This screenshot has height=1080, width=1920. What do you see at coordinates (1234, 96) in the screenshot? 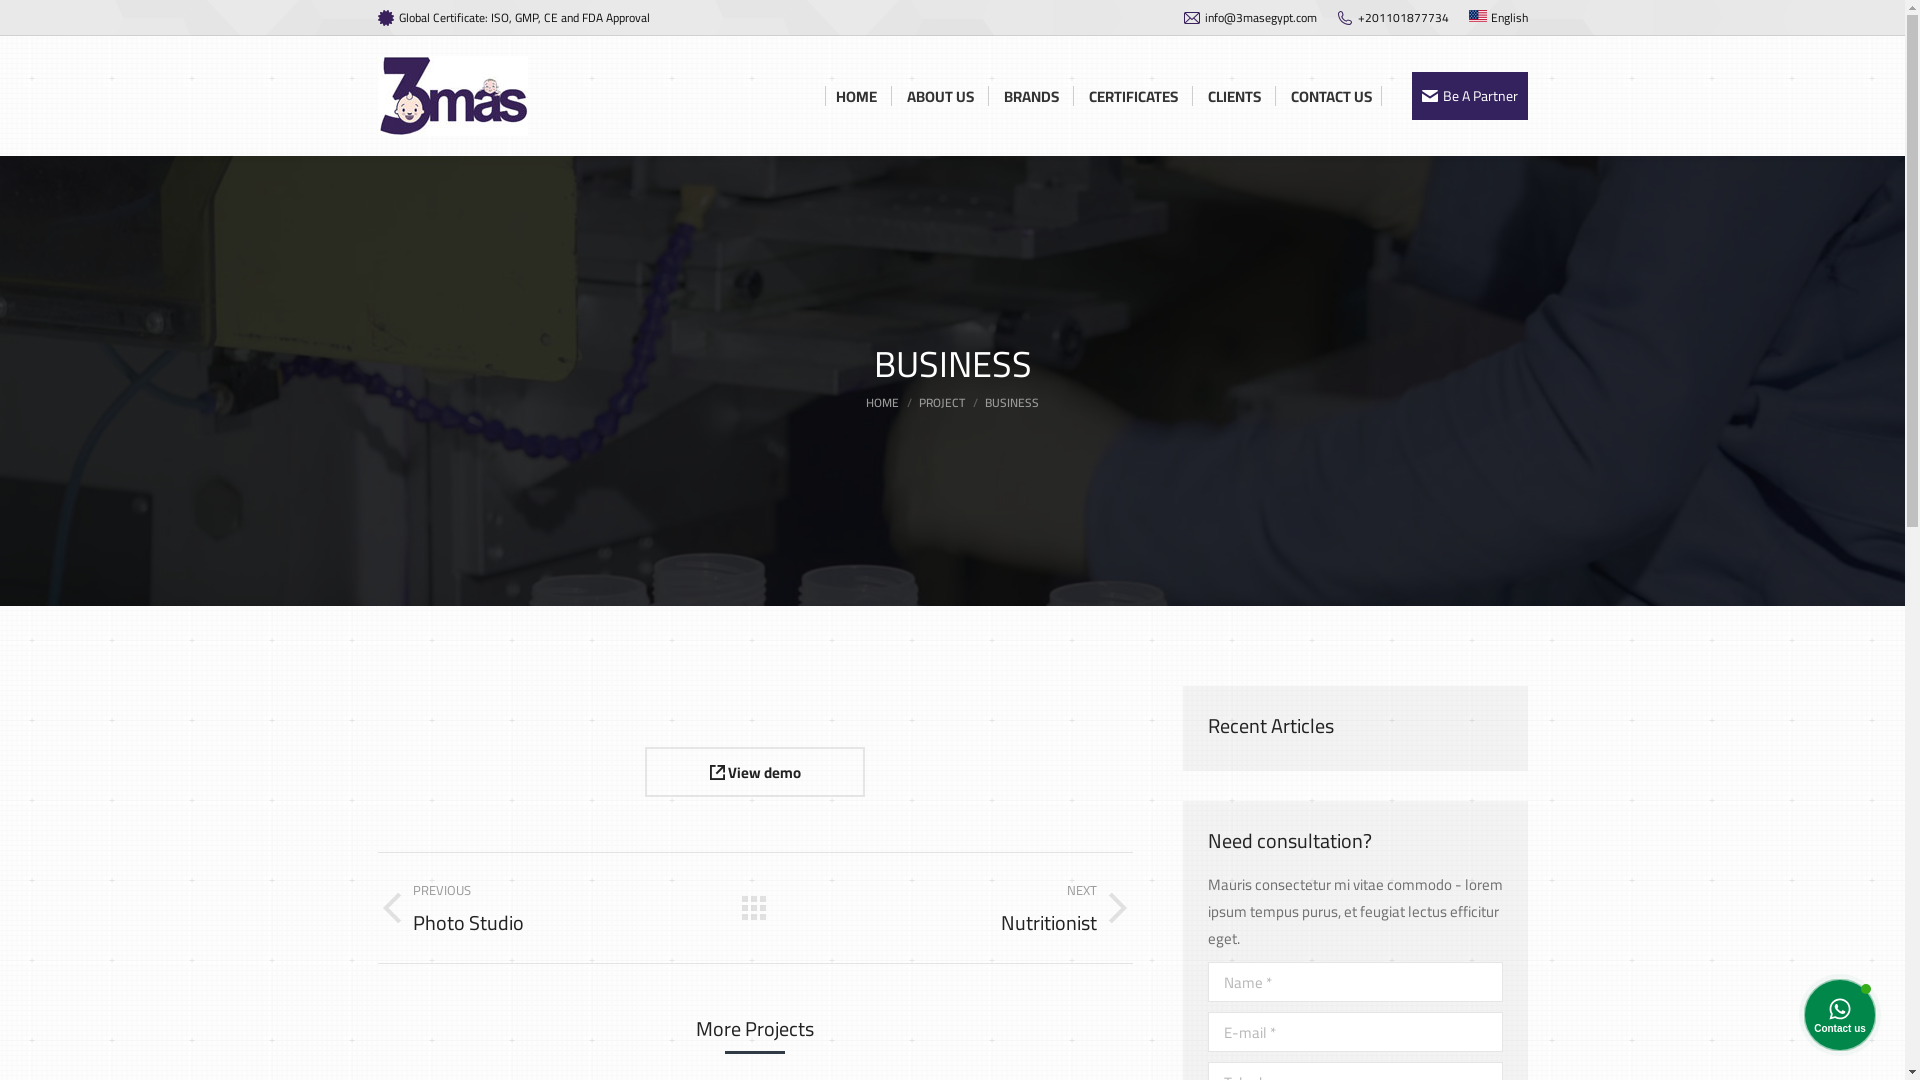
I see `CLIENTS` at bounding box center [1234, 96].